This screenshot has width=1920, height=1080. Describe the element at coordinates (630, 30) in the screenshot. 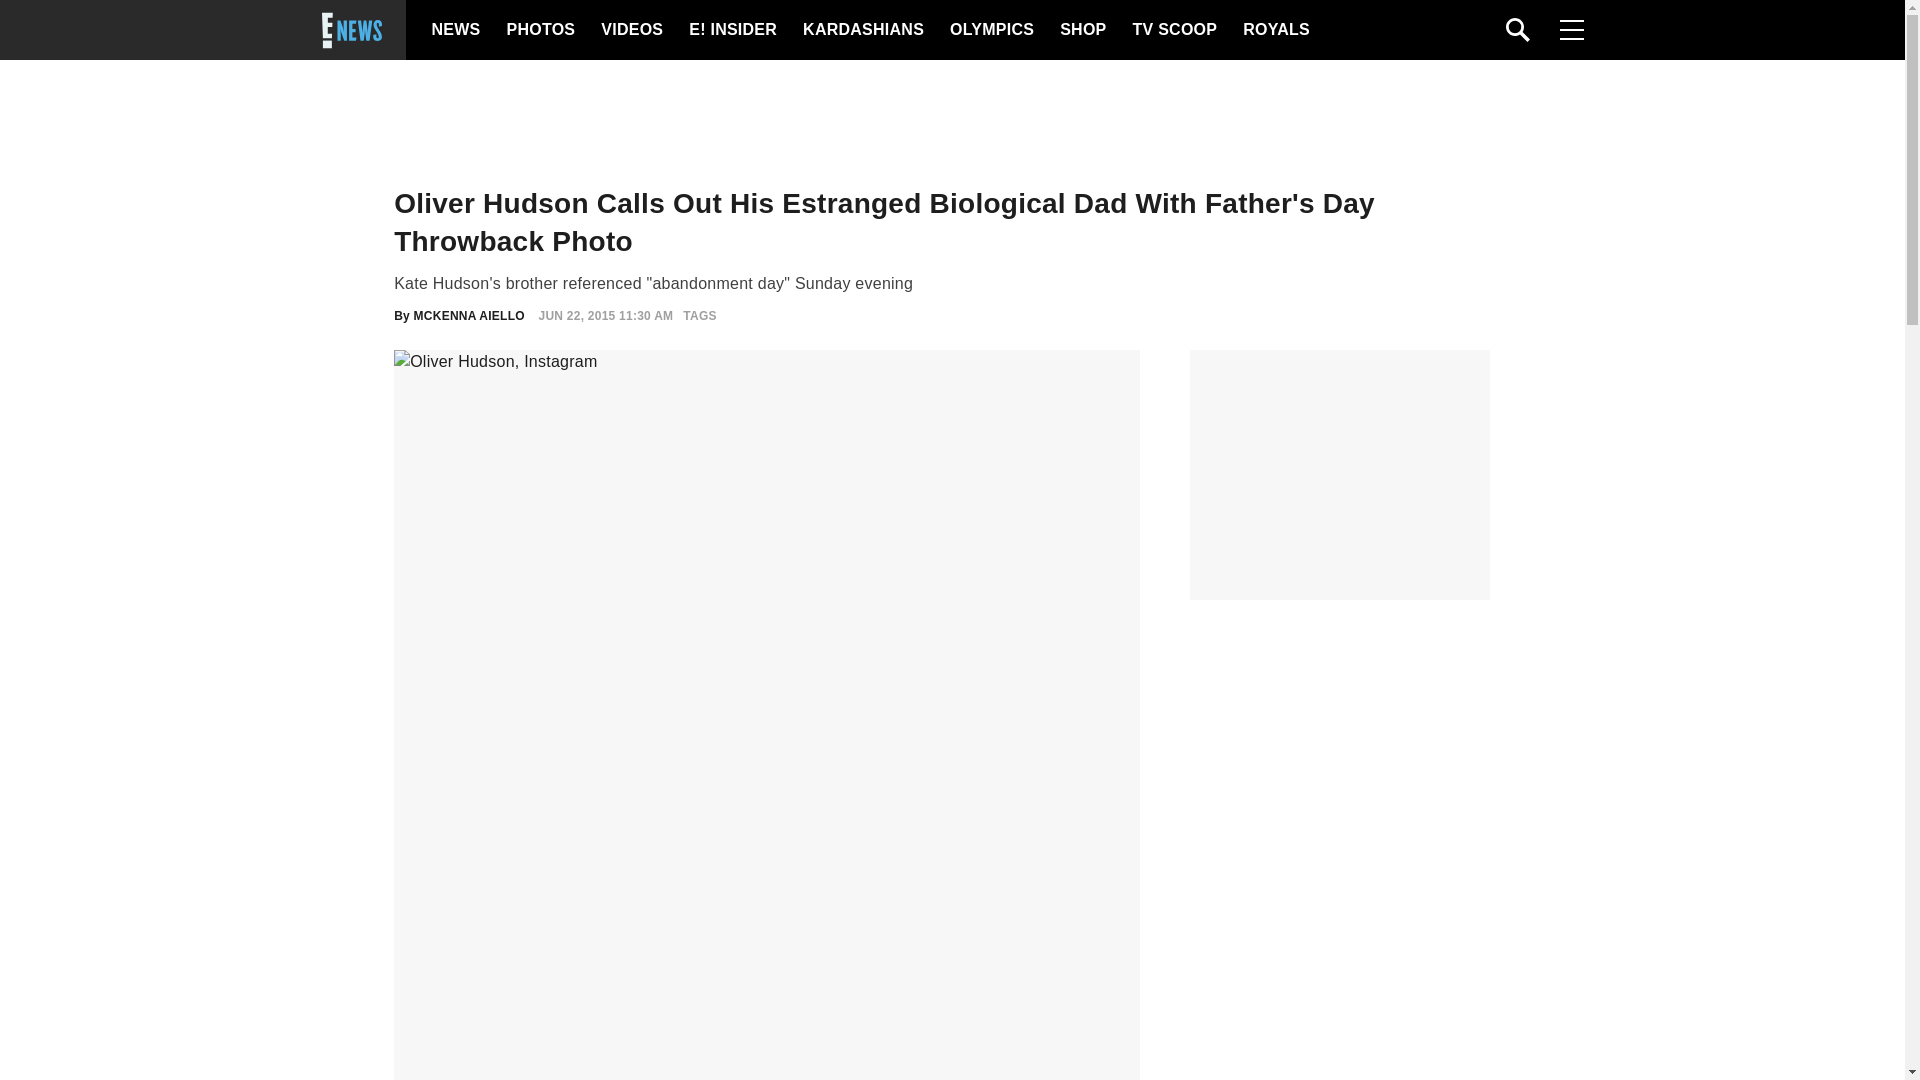

I see `VIDEOS` at that location.